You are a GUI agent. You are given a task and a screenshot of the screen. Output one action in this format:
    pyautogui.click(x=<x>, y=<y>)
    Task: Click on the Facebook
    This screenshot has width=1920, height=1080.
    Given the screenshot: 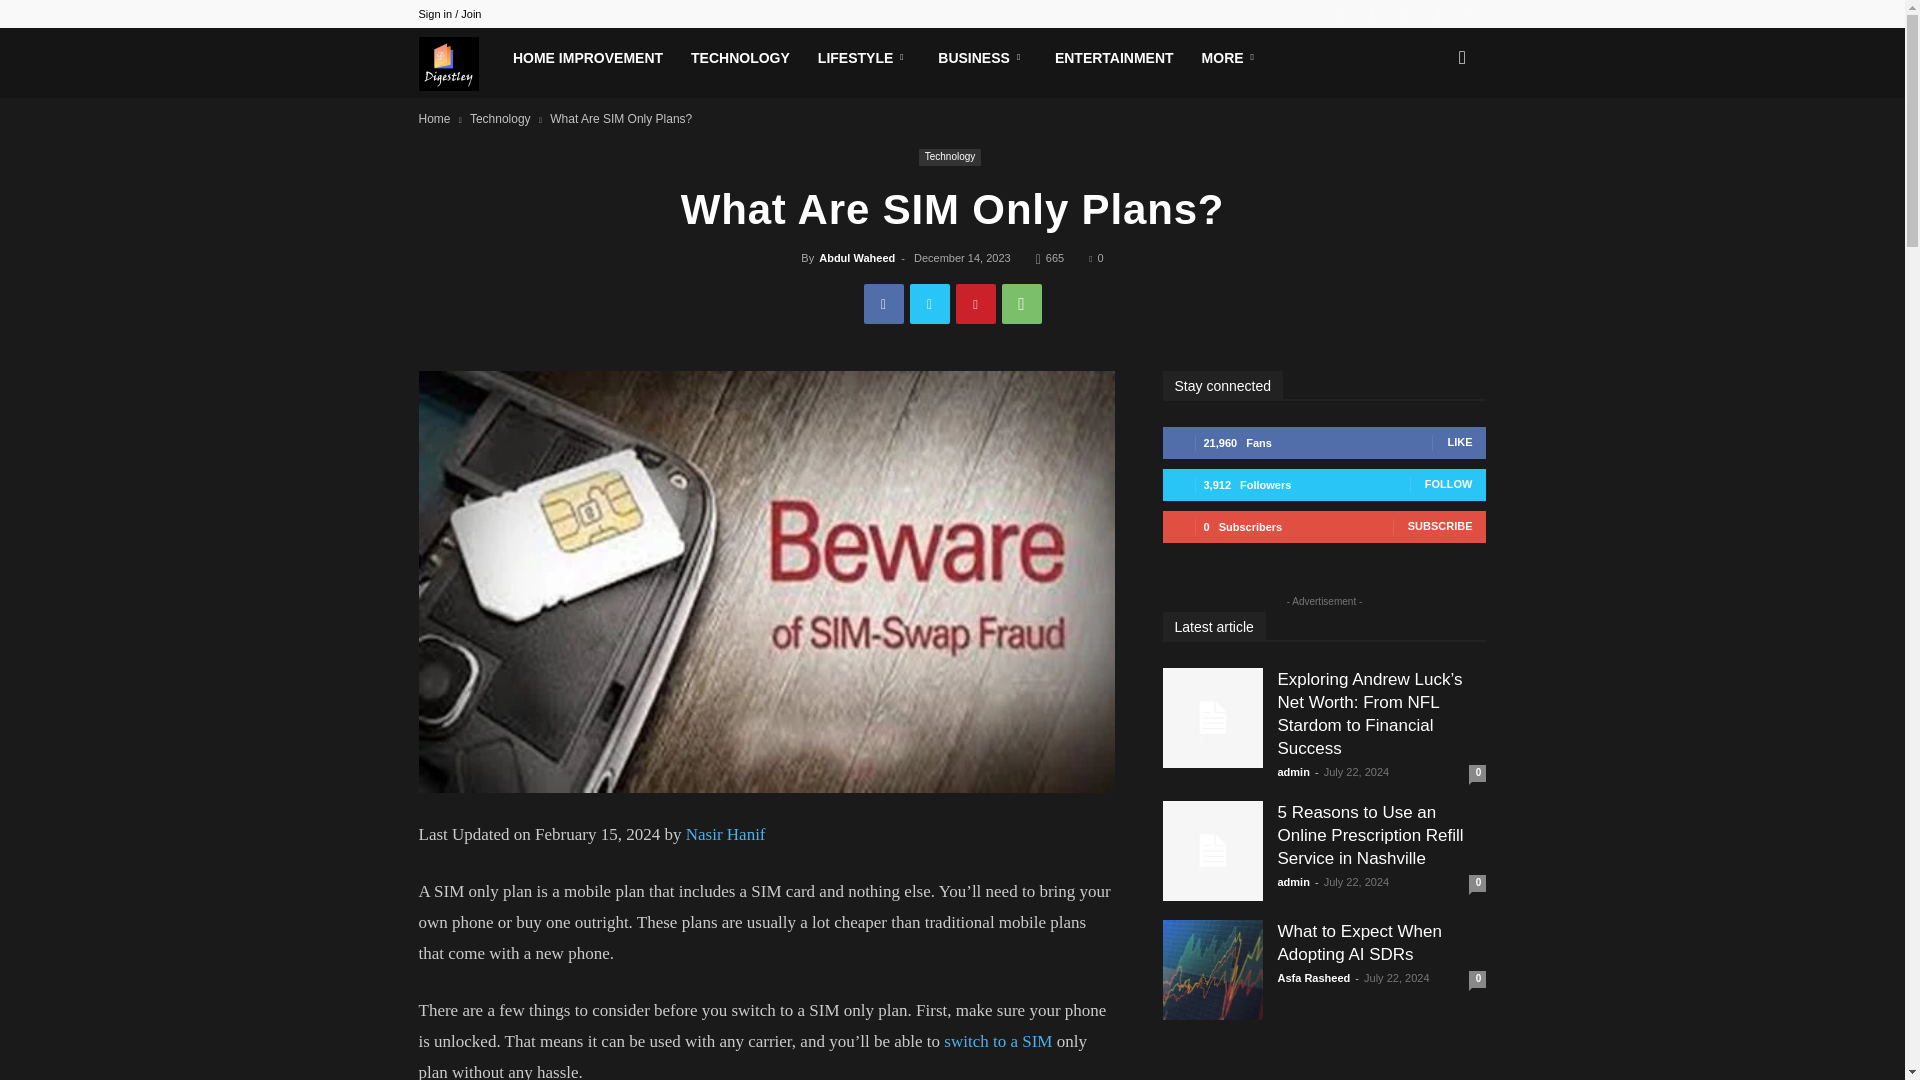 What is the action you would take?
    pyautogui.click(x=1372, y=14)
    